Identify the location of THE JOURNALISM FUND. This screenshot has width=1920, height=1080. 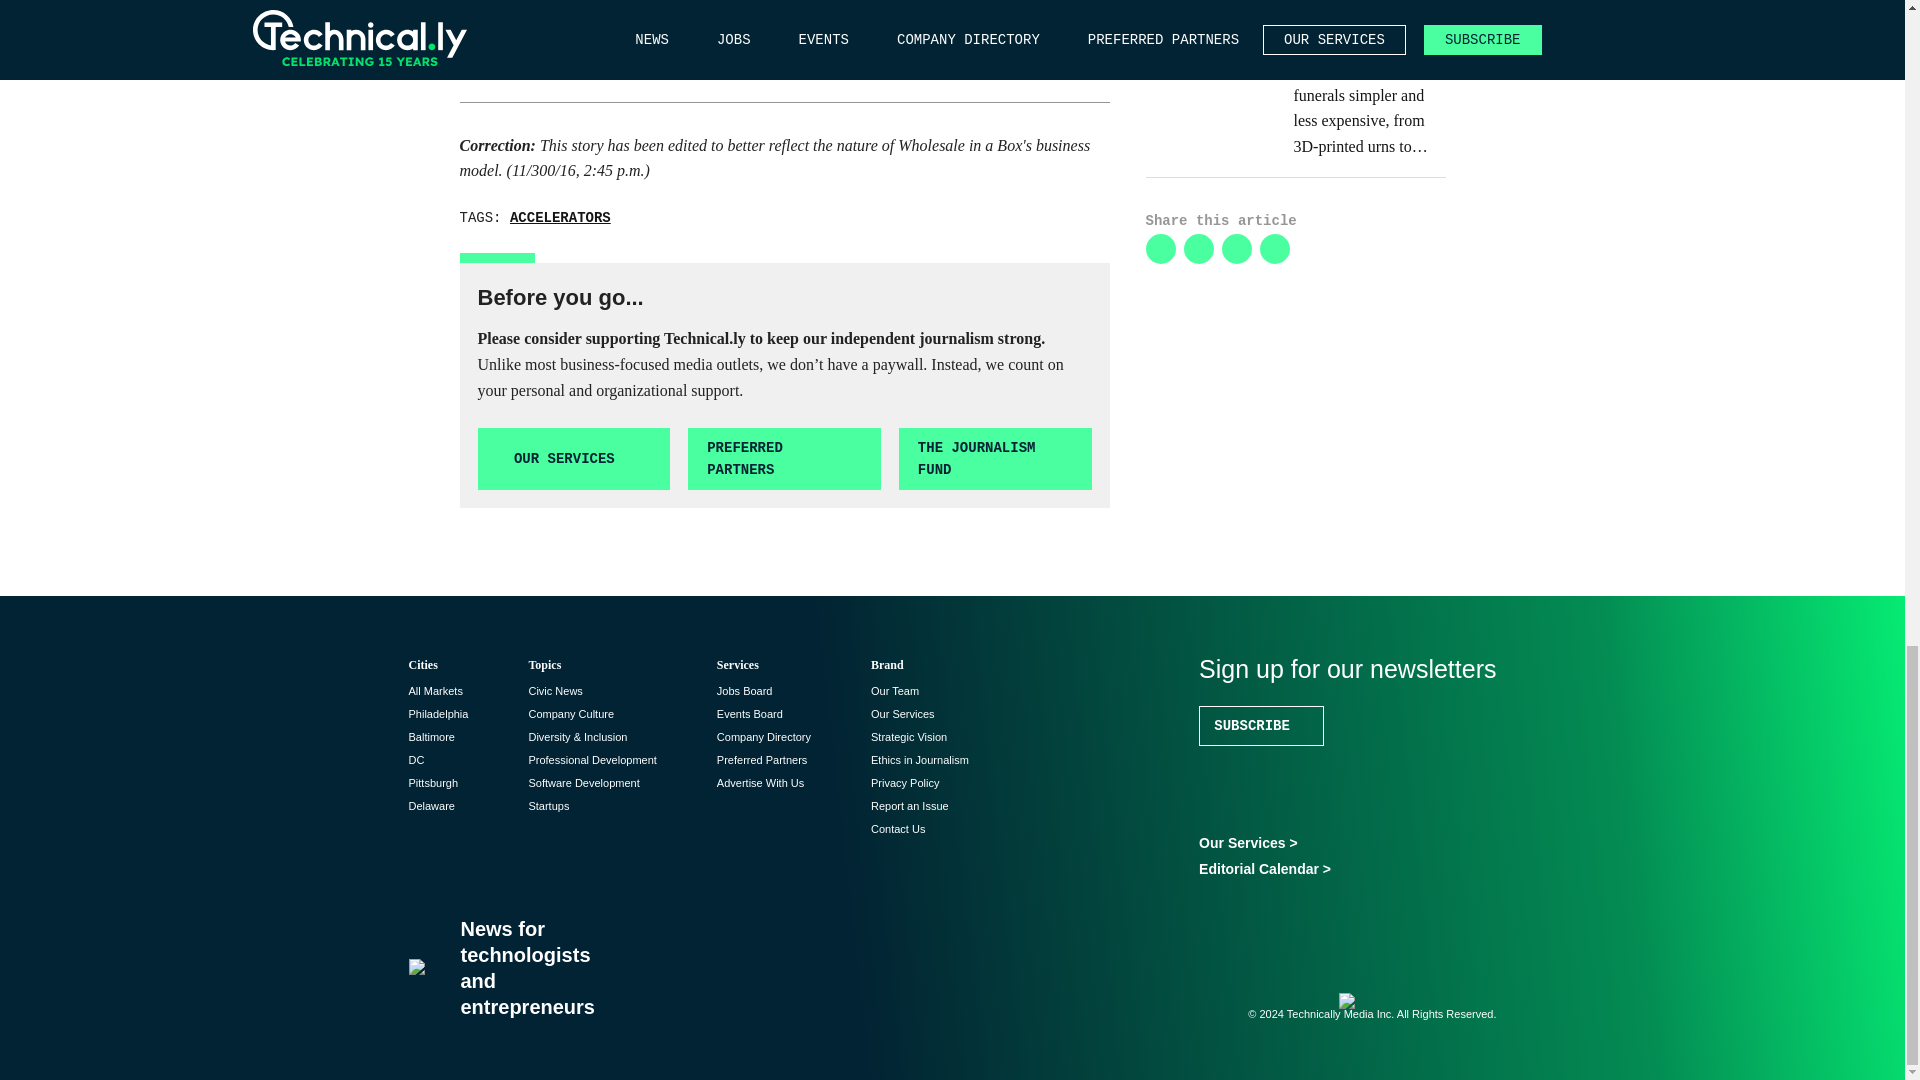
(995, 459).